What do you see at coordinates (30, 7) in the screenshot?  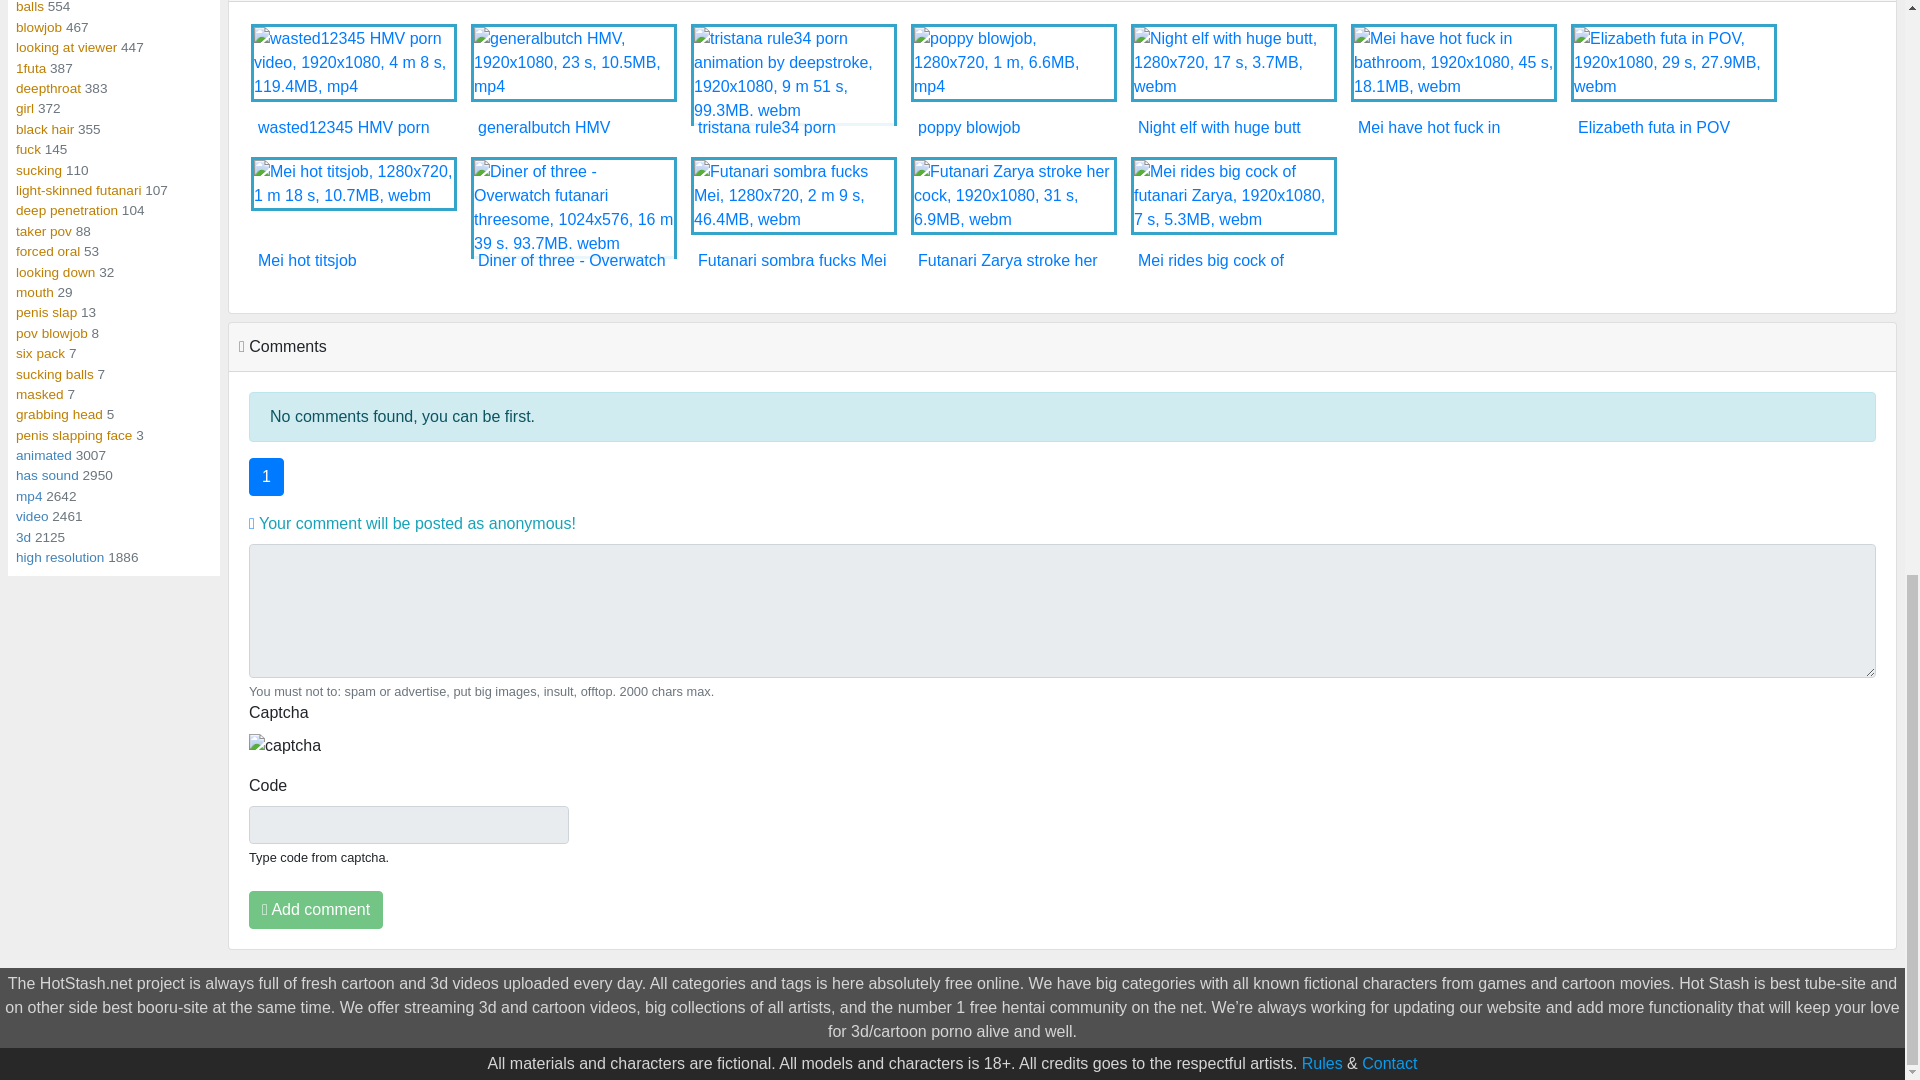 I see `balls` at bounding box center [30, 7].